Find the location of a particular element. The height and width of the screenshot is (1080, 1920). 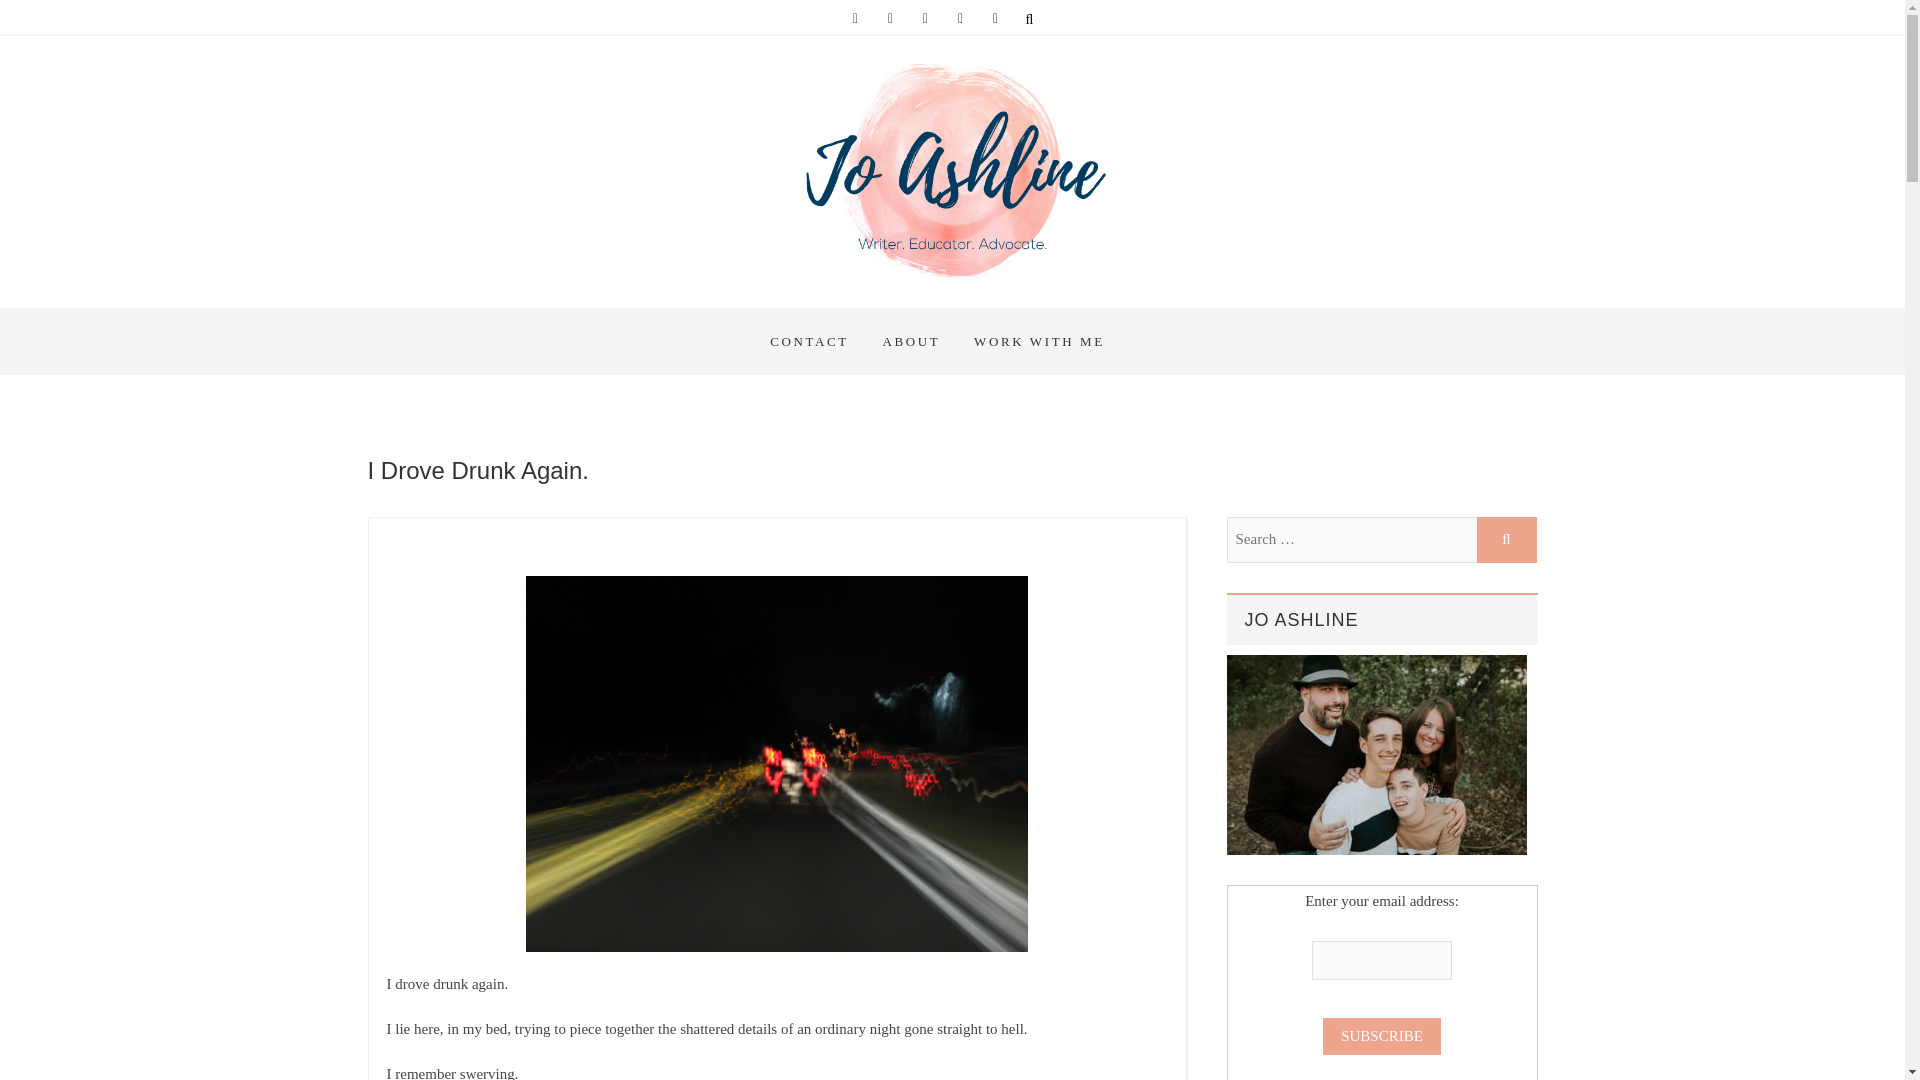

ABOUT is located at coordinates (912, 340).